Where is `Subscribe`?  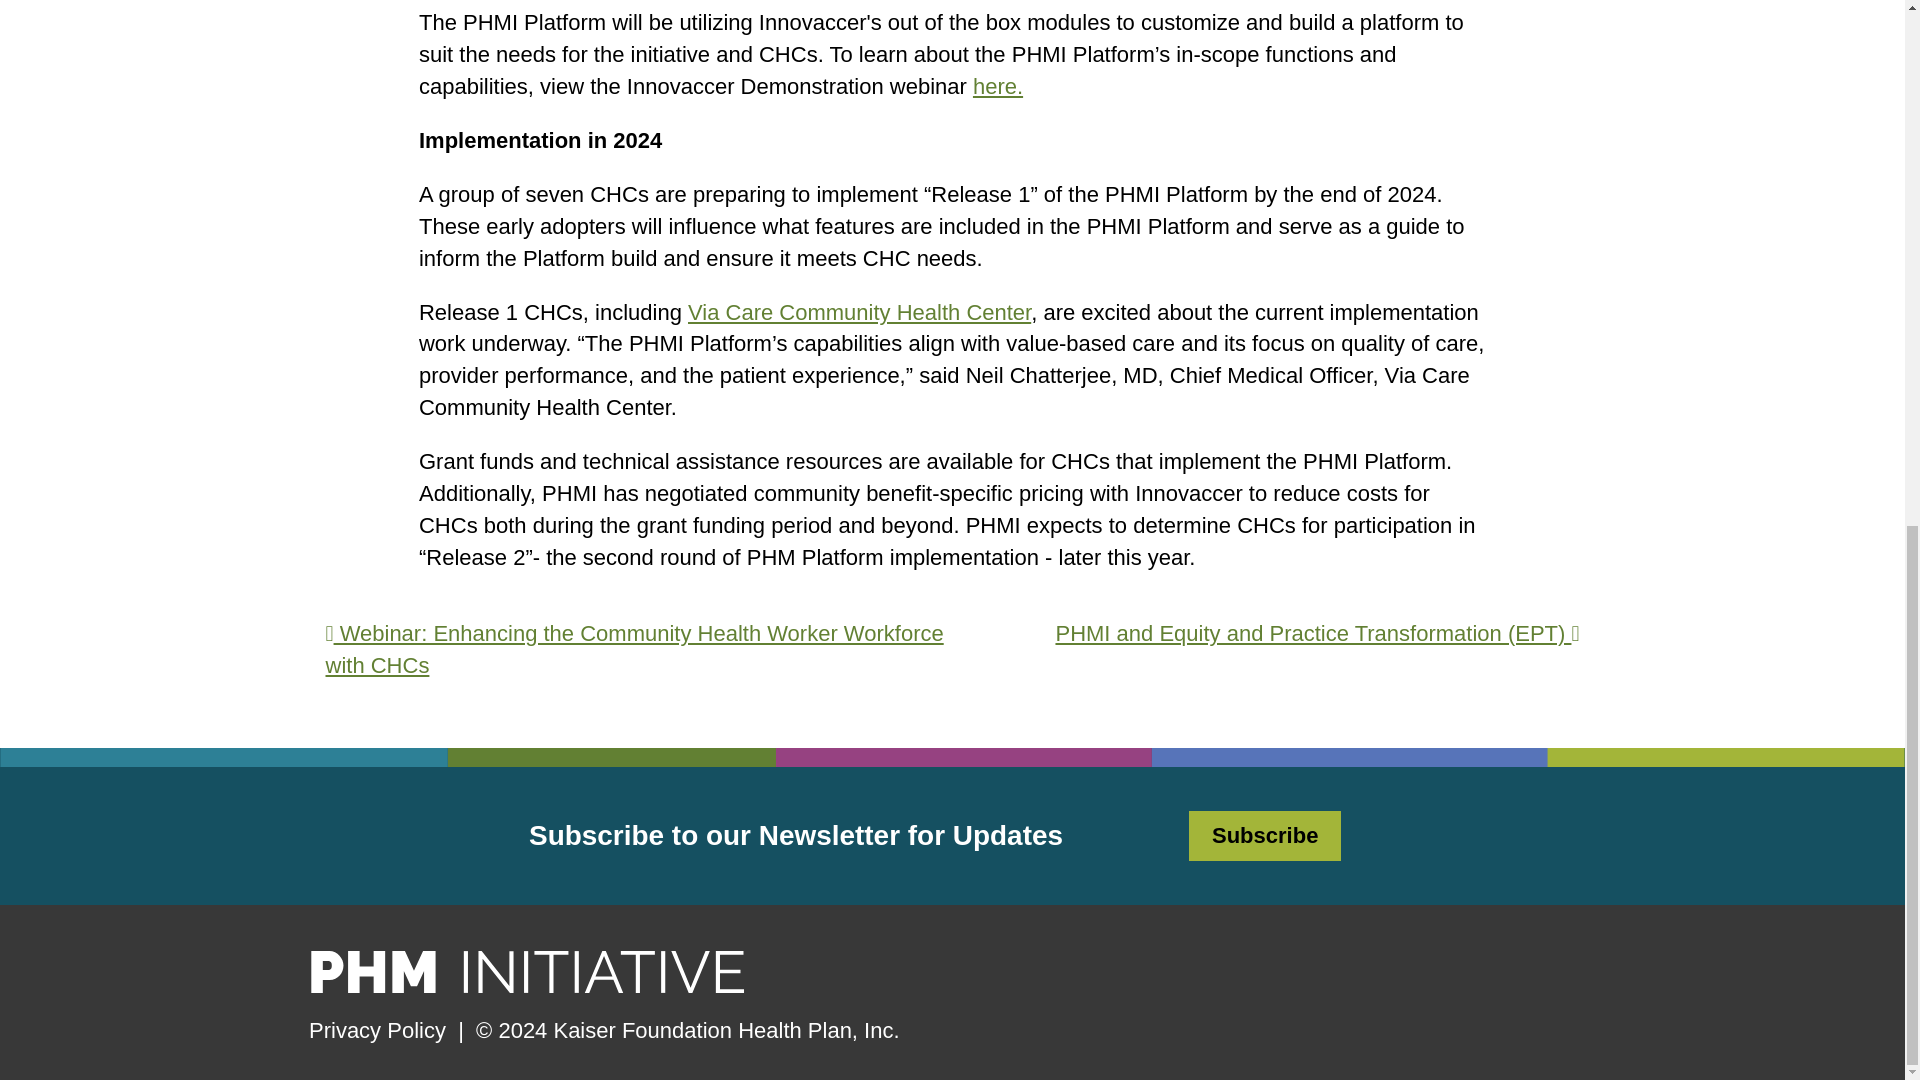 Subscribe is located at coordinates (1264, 834).